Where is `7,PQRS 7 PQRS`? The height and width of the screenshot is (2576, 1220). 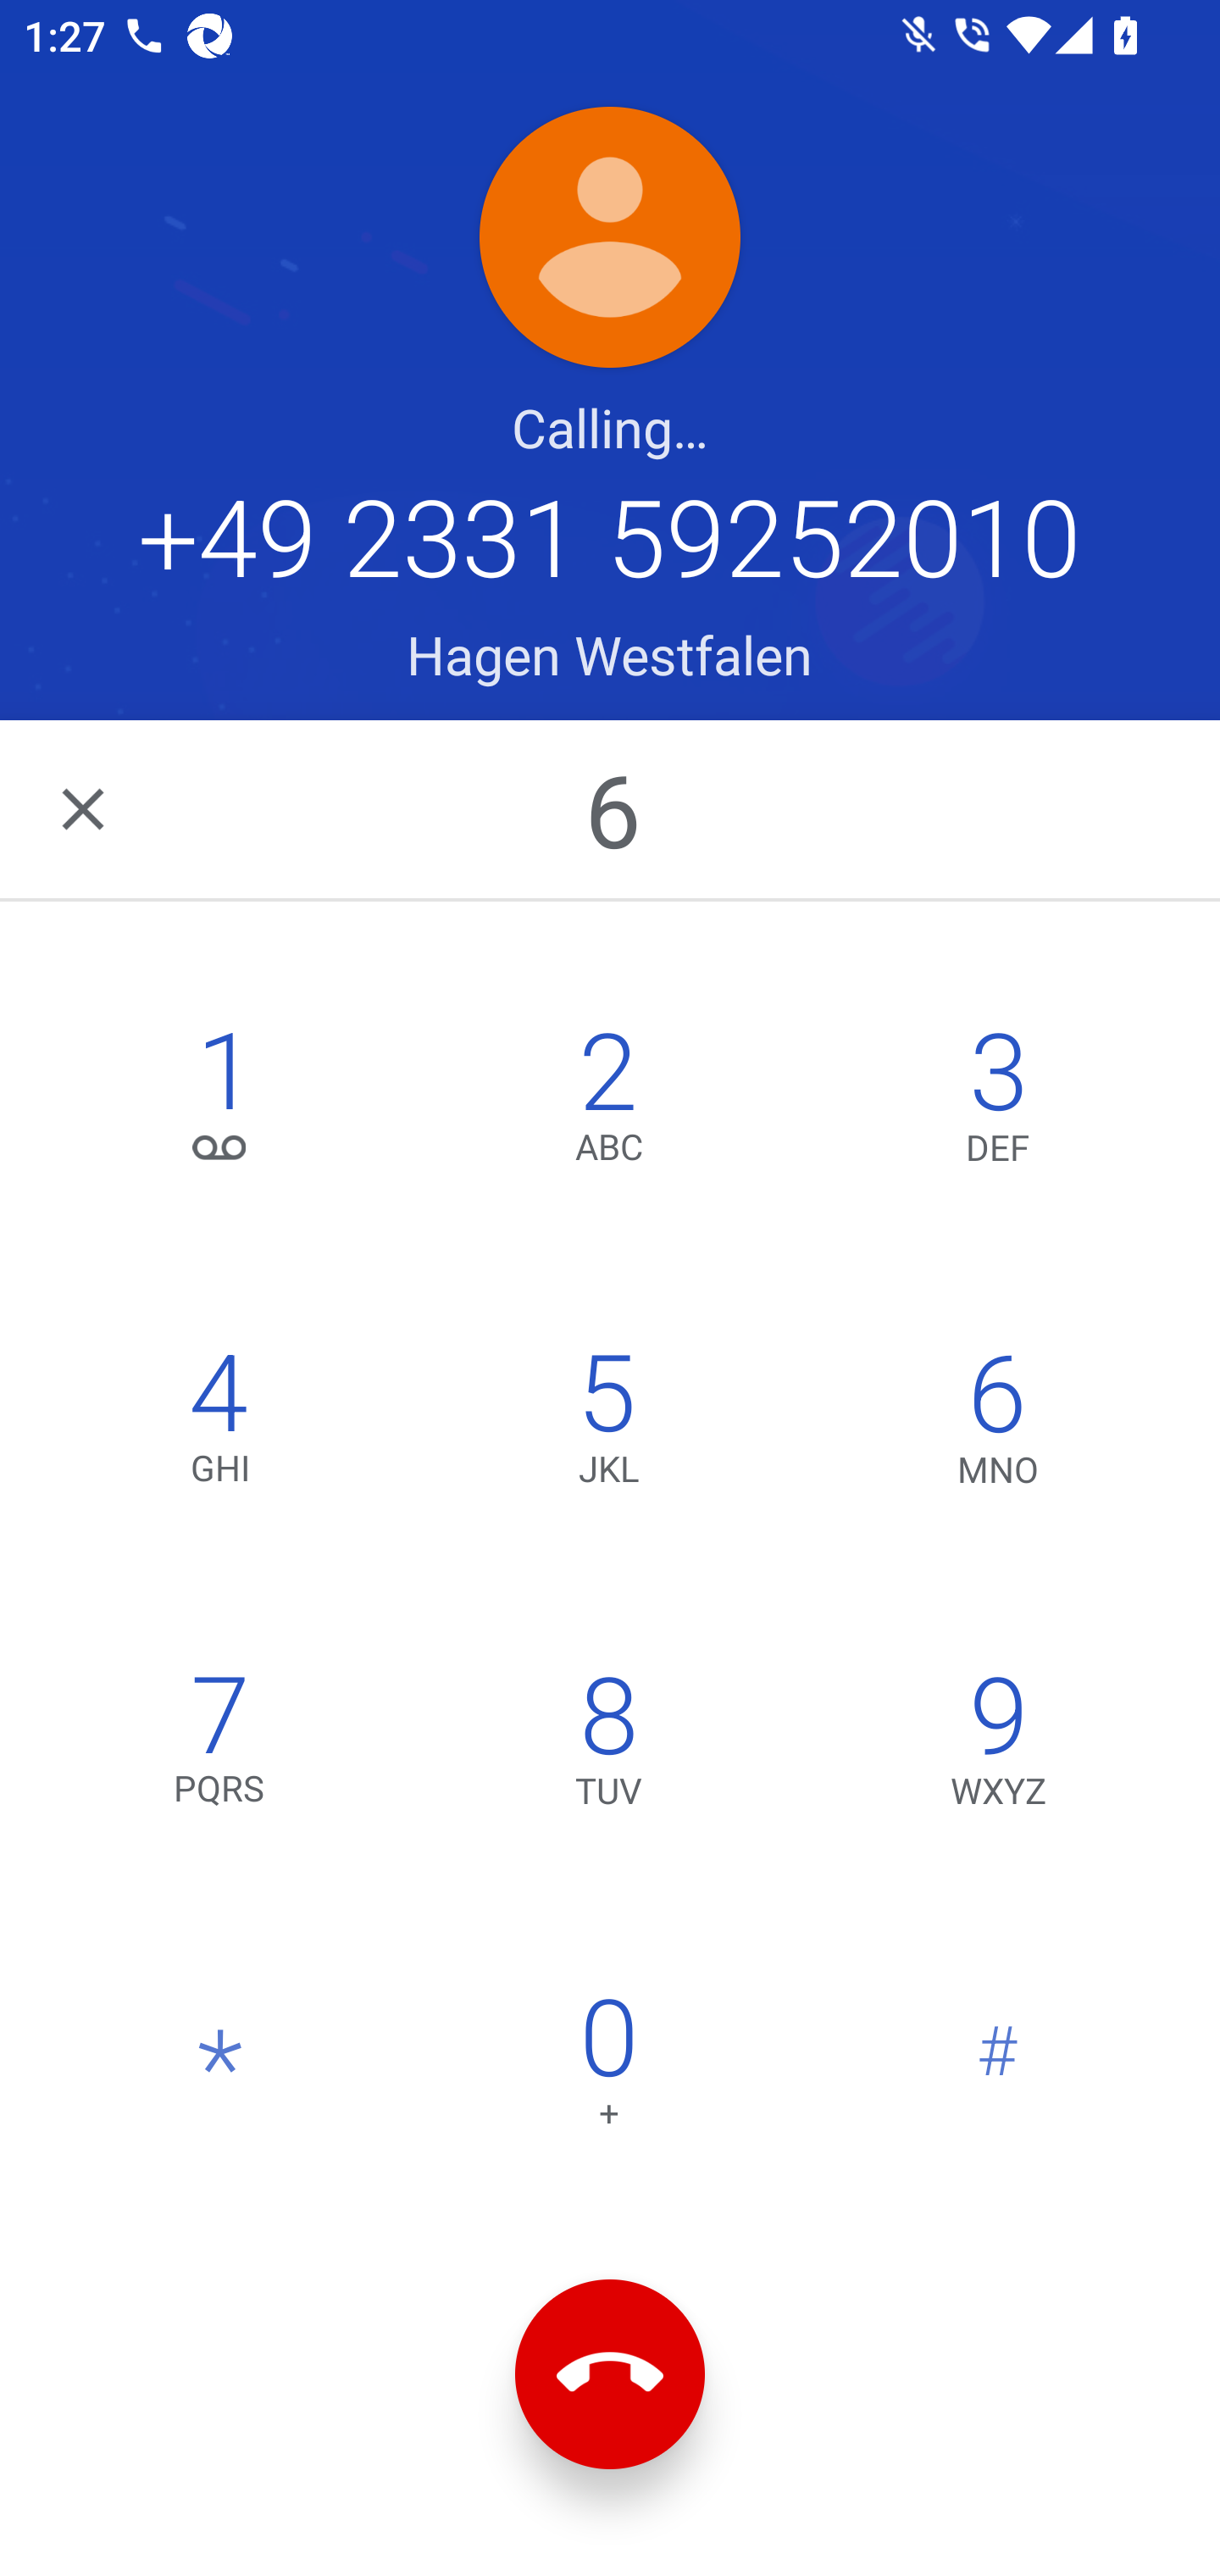 7,PQRS 7 PQRS is located at coordinates (220, 1747).